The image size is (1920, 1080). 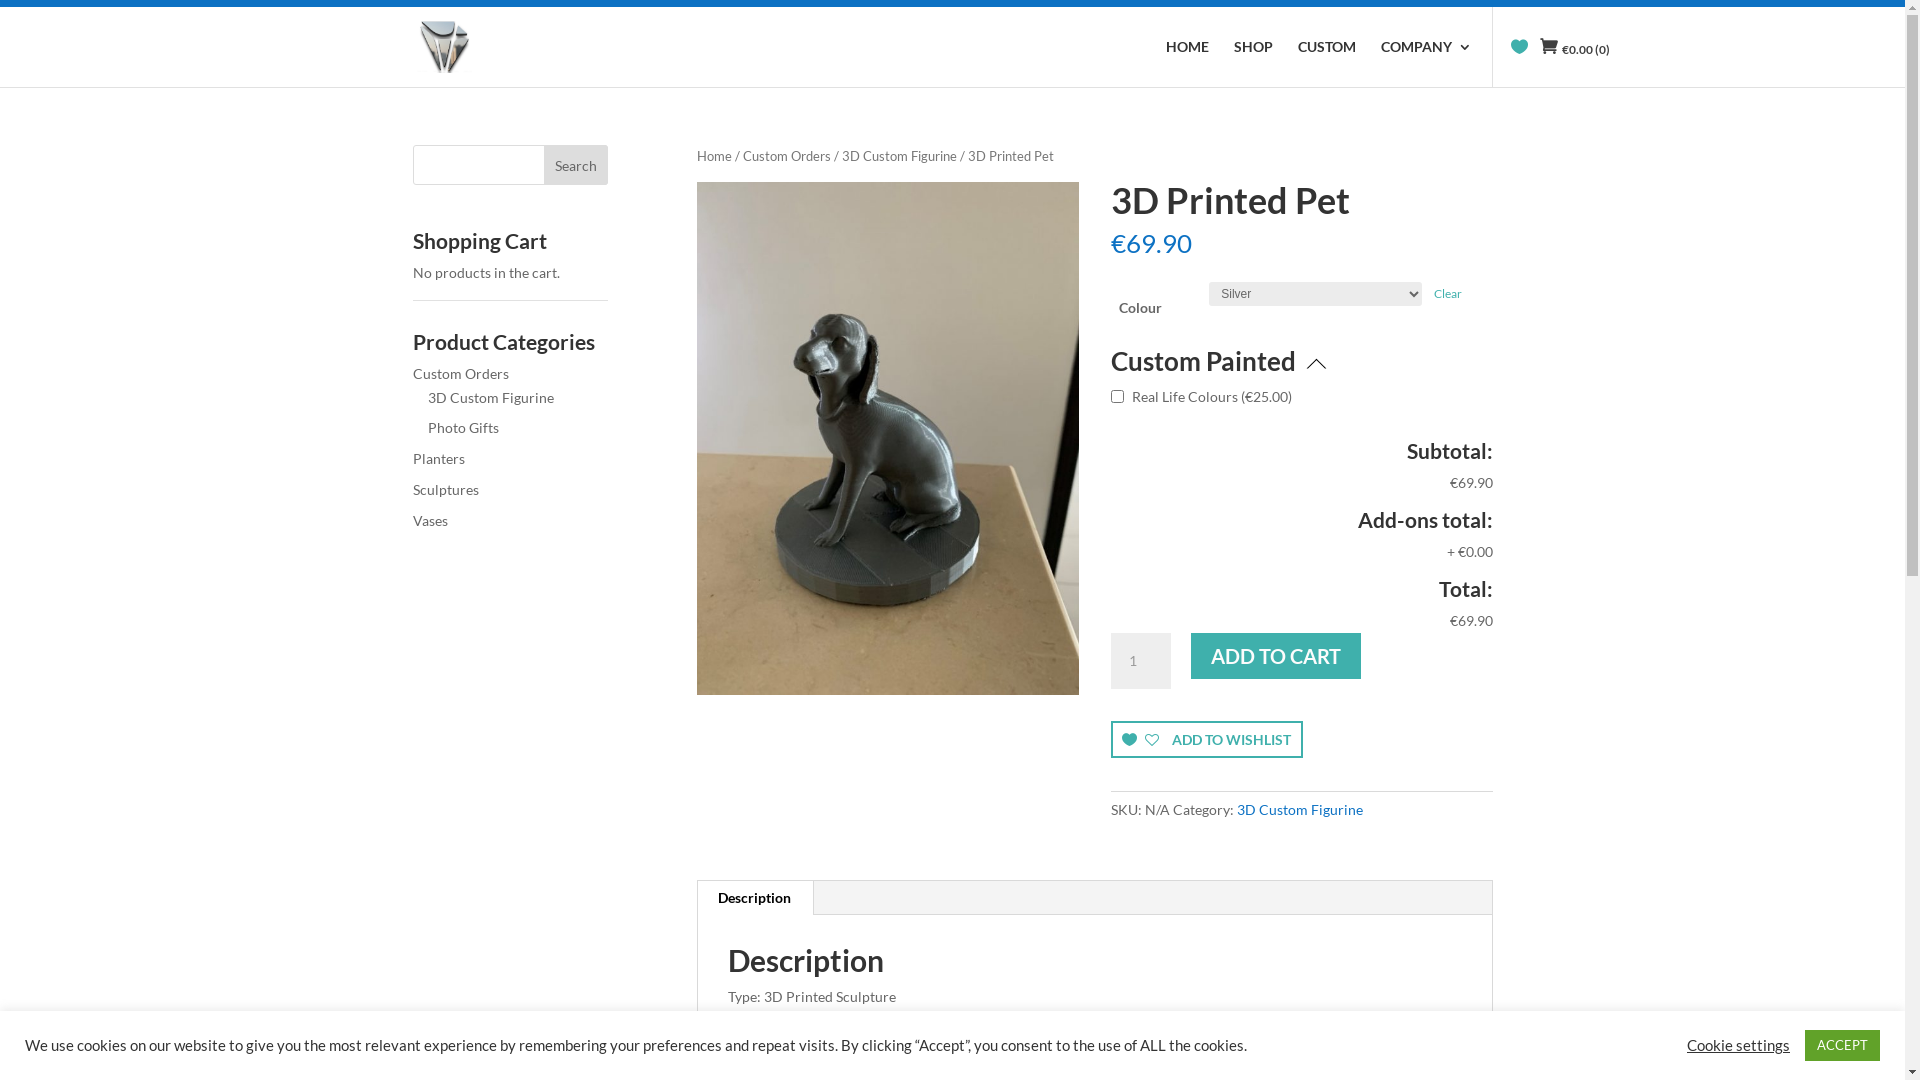 What do you see at coordinates (1254, 64) in the screenshot?
I see `SHOP` at bounding box center [1254, 64].